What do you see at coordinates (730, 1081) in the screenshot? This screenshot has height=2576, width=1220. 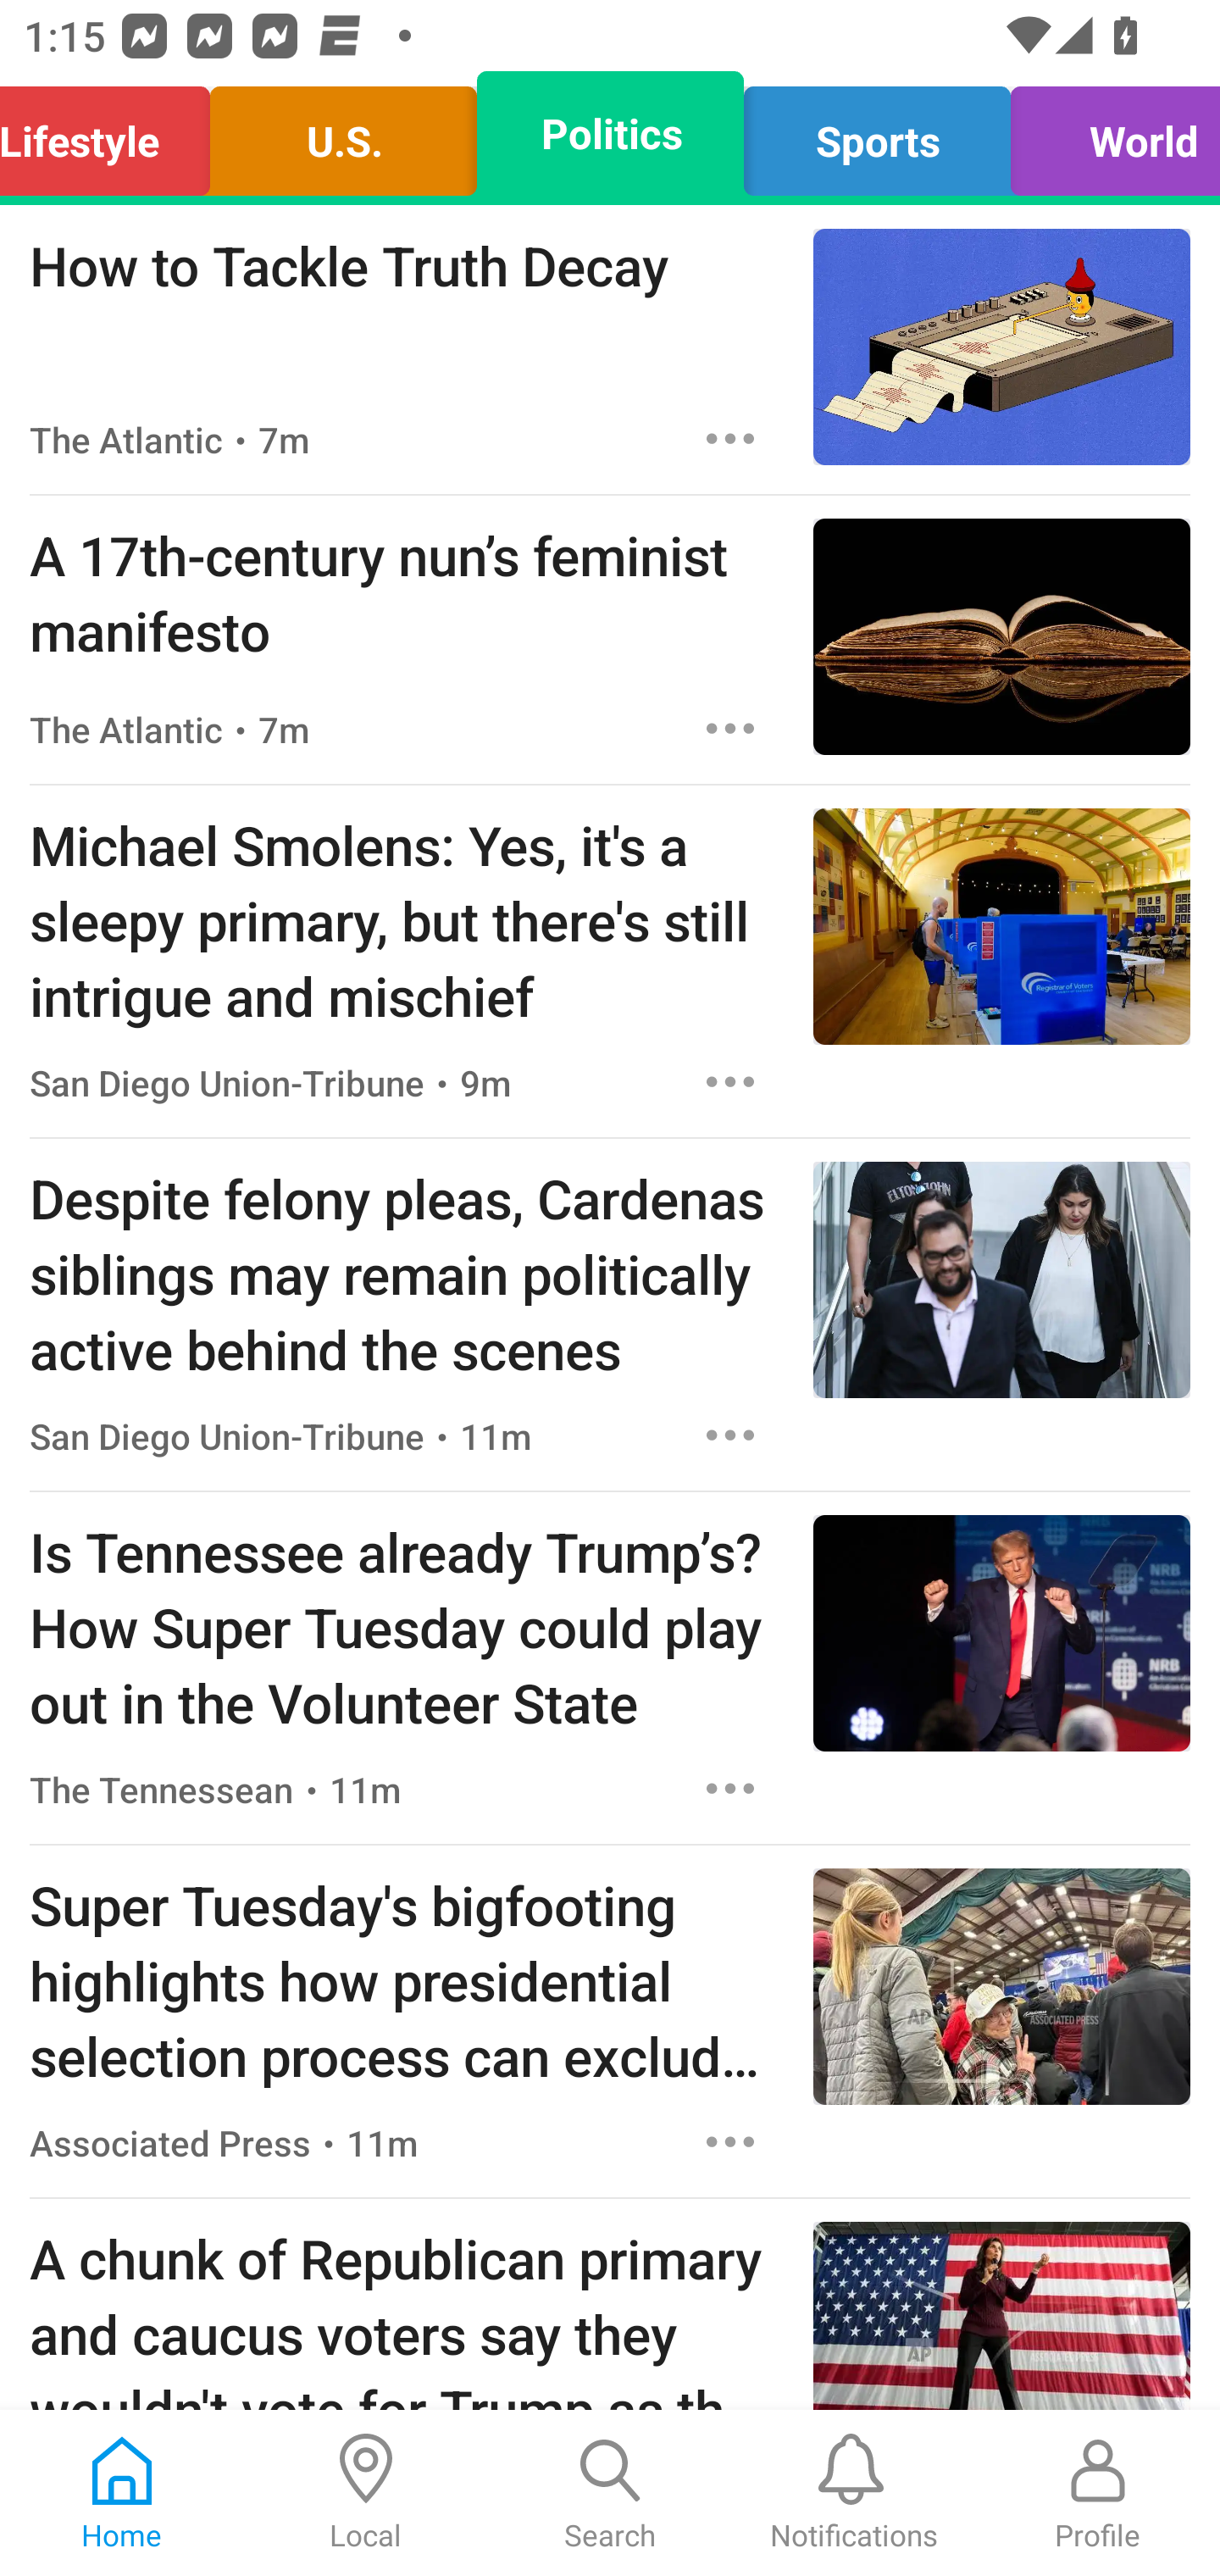 I see `Options` at bounding box center [730, 1081].